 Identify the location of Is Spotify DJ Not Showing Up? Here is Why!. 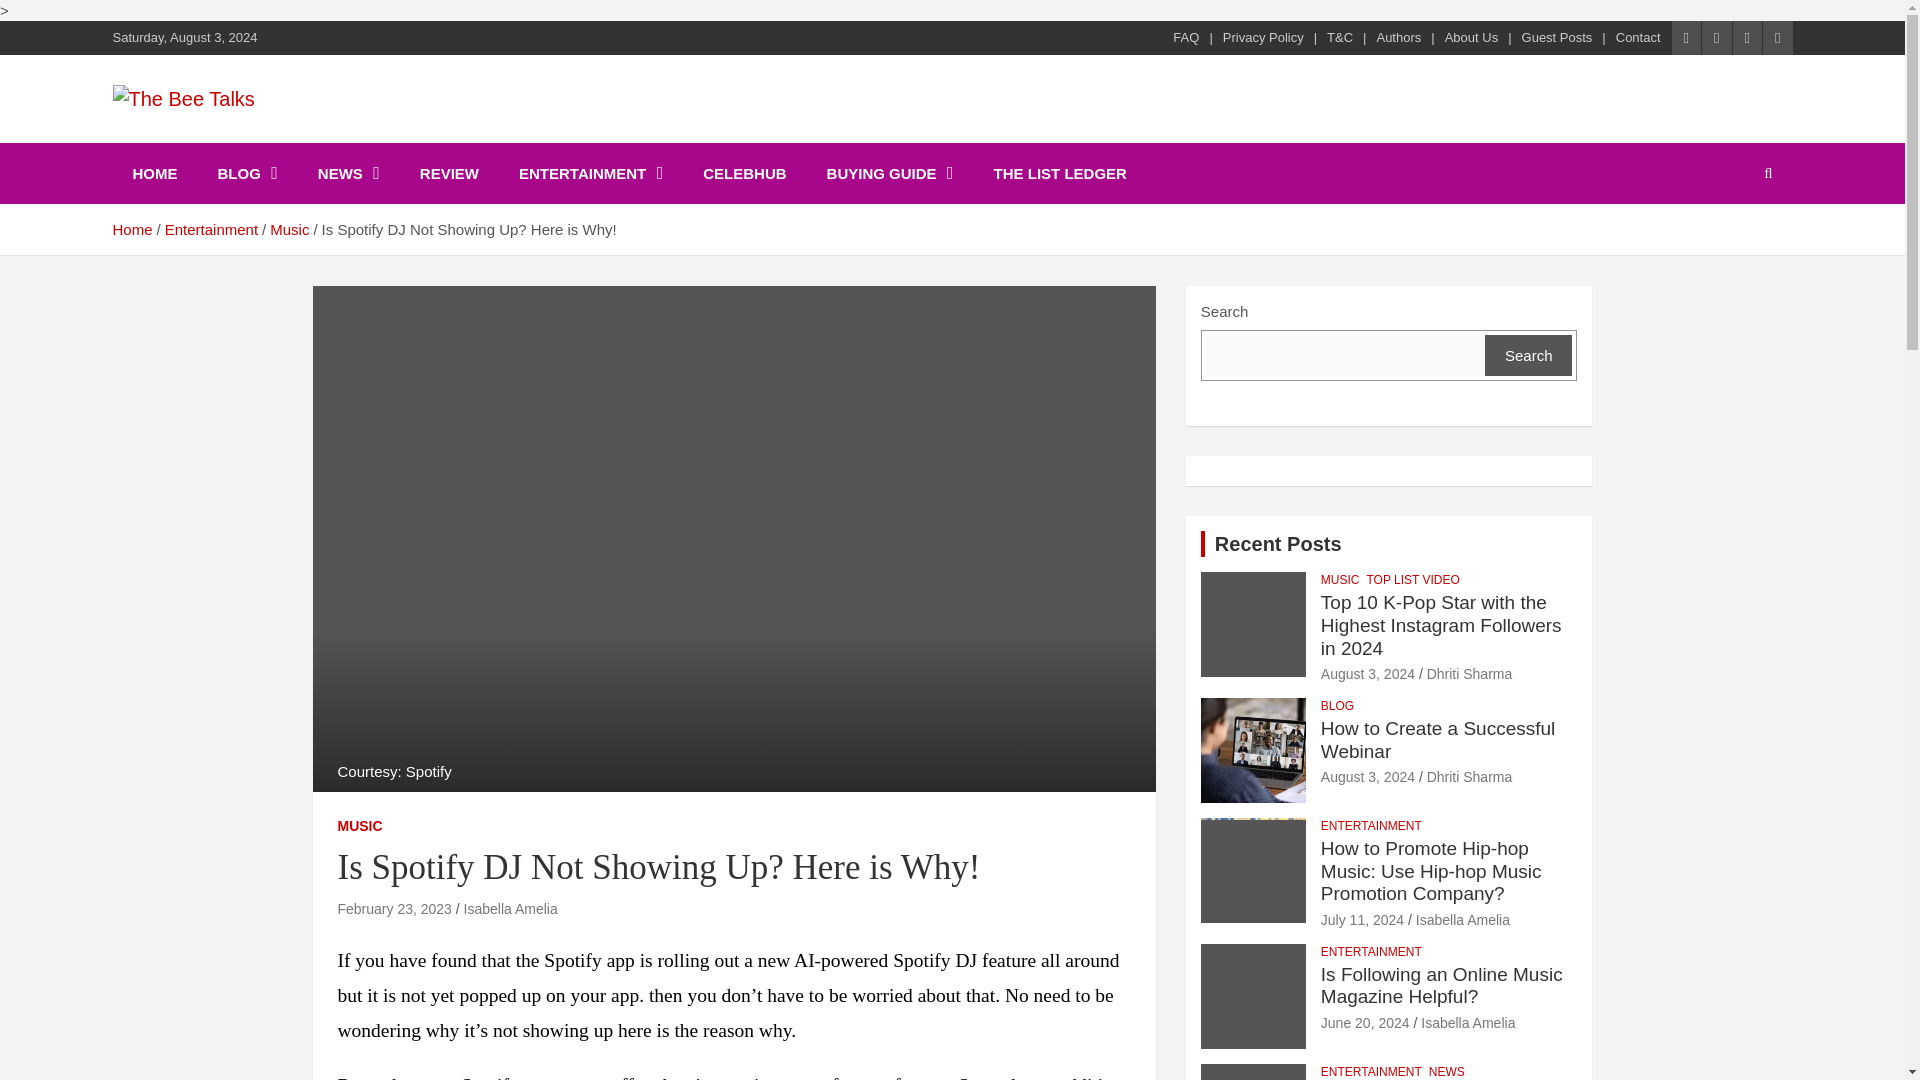
(394, 908).